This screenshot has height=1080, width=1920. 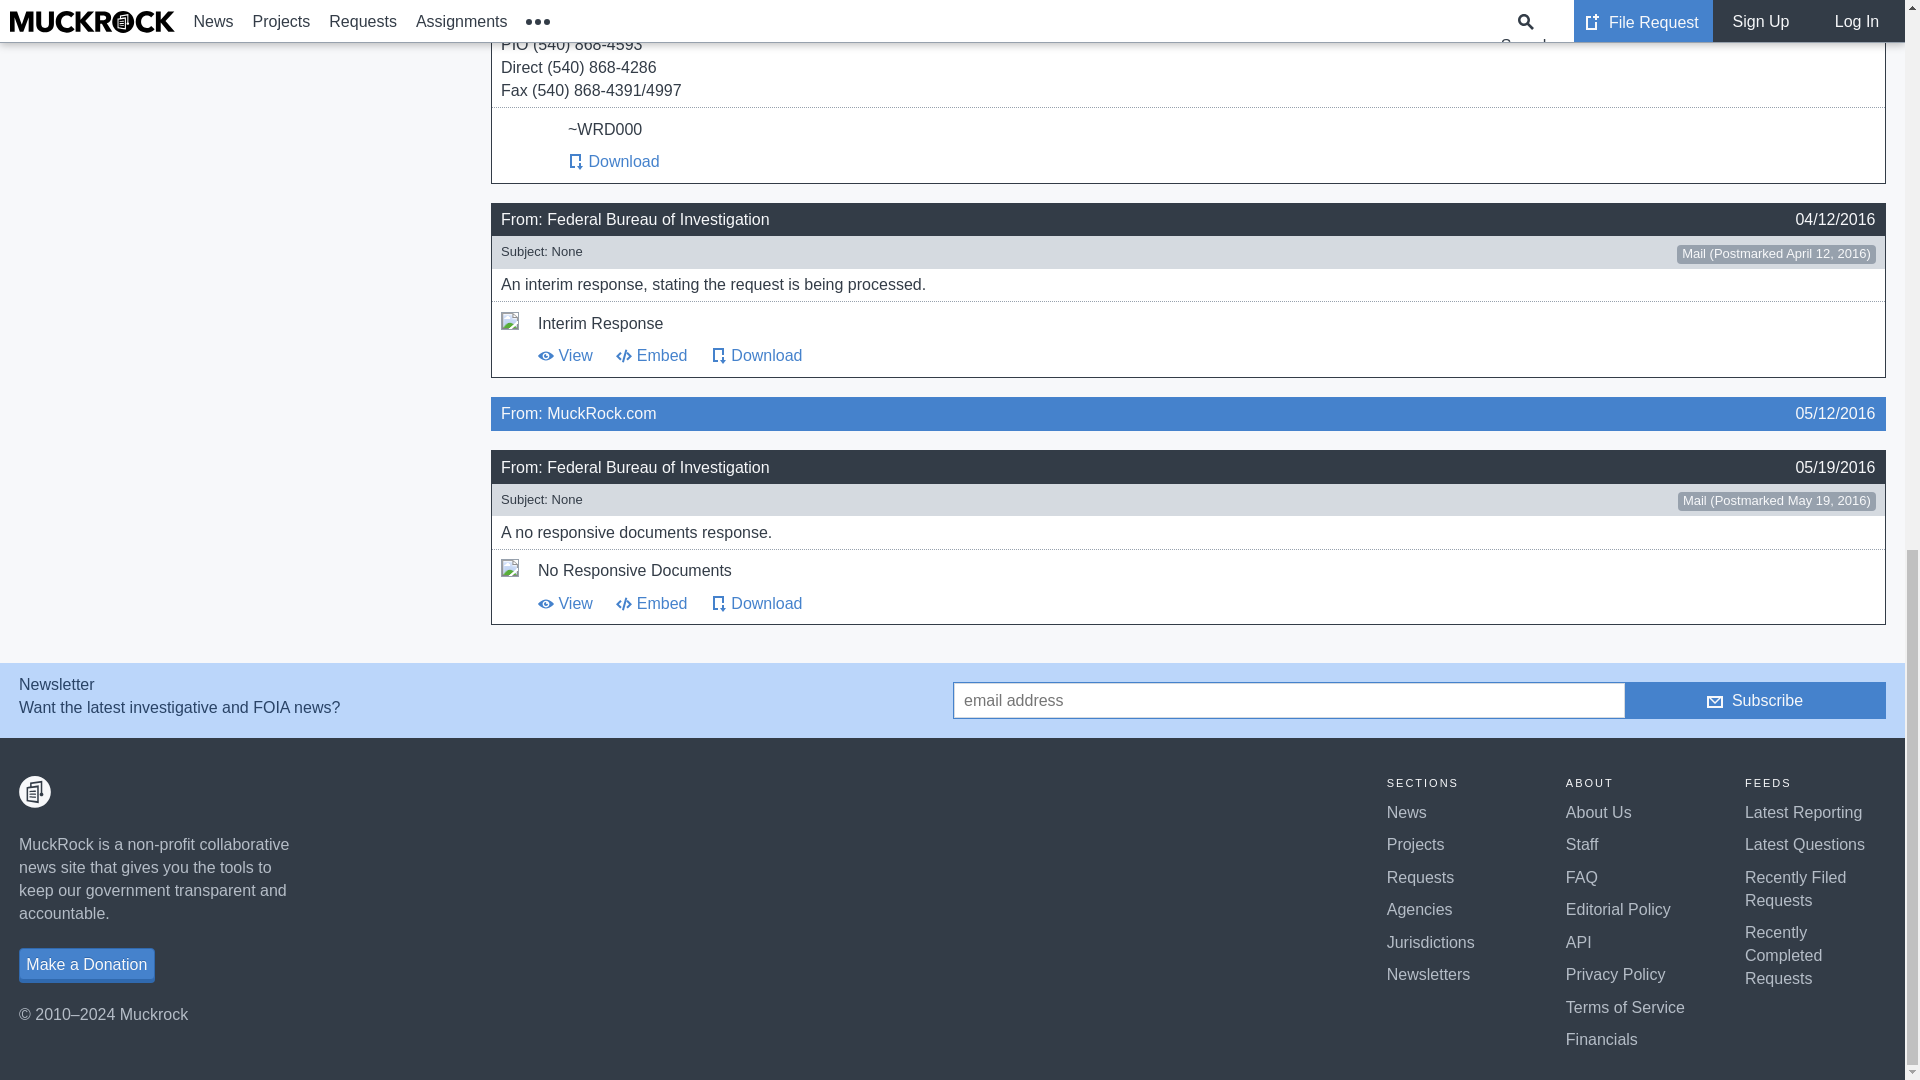 What do you see at coordinates (1714, 702) in the screenshot?
I see `Email Icon resembling an envelope.` at bounding box center [1714, 702].